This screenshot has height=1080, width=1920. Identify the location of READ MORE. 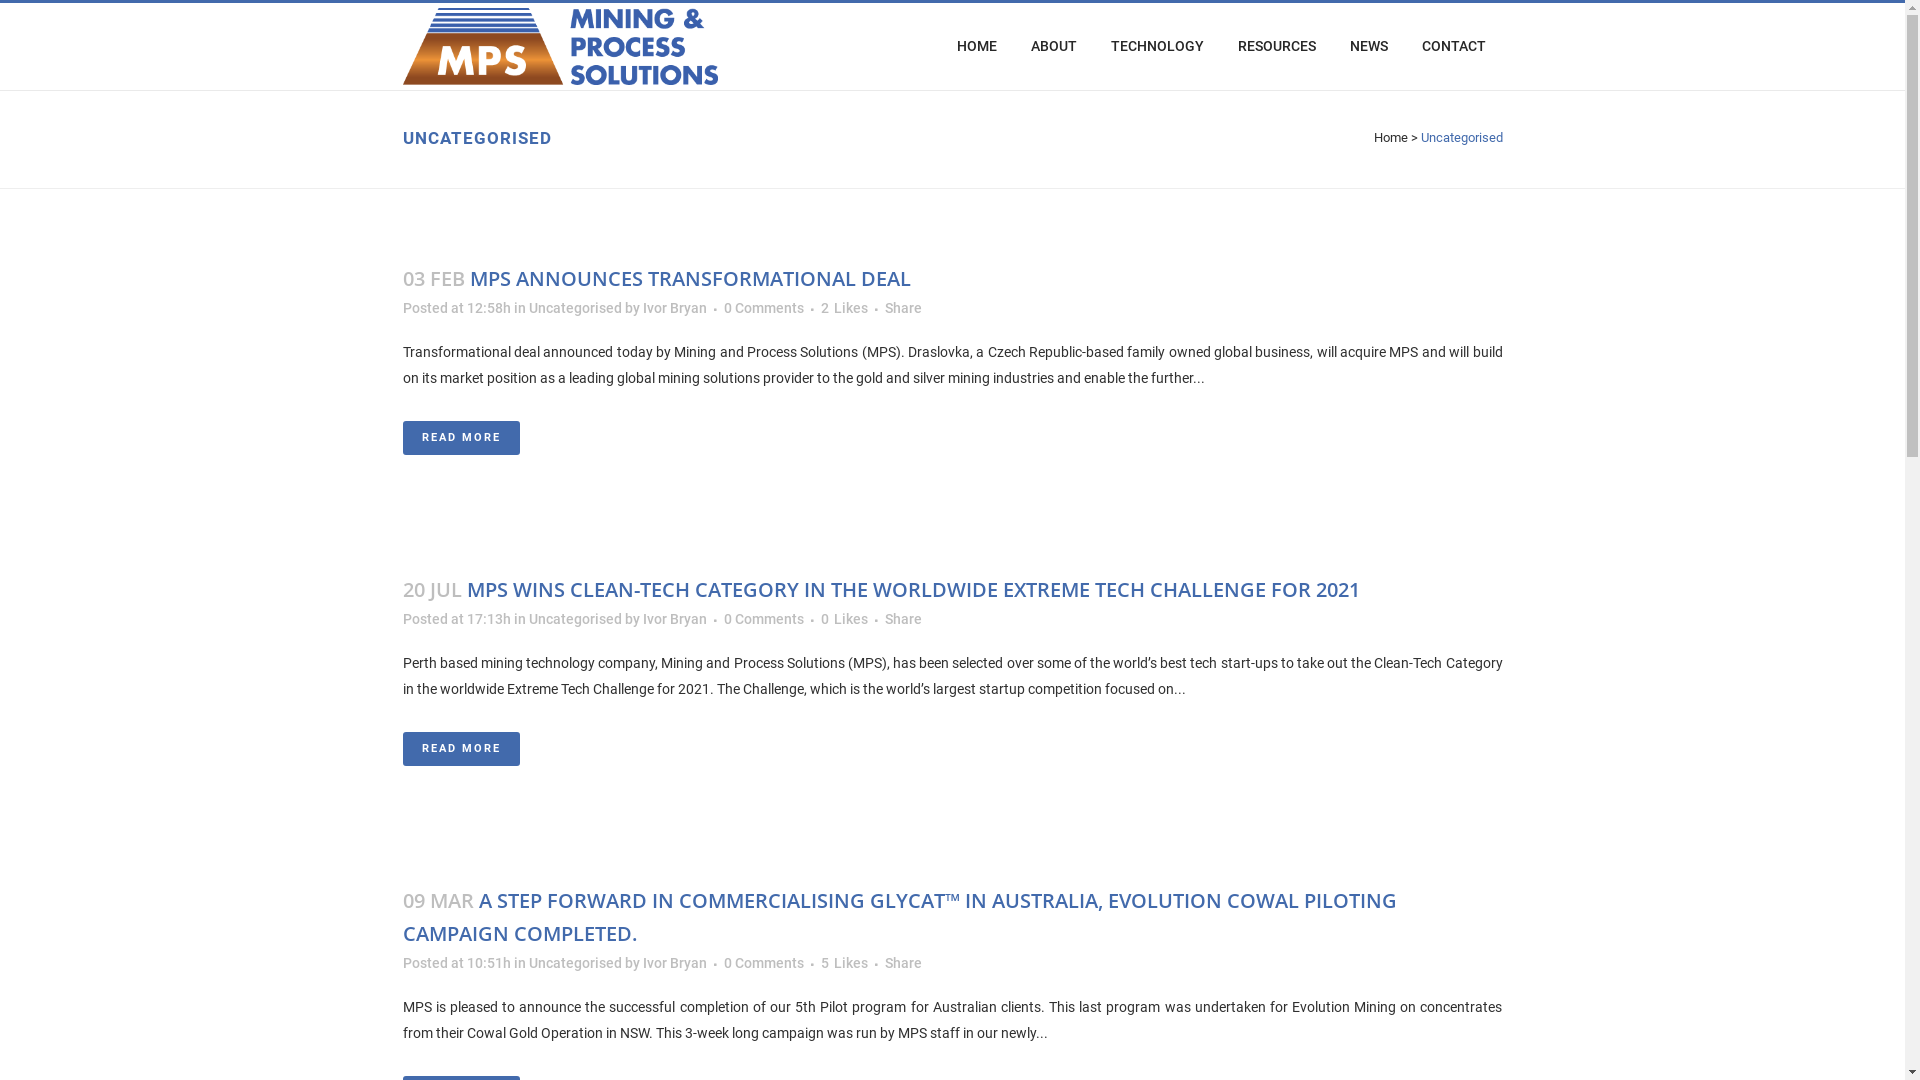
(460, 749).